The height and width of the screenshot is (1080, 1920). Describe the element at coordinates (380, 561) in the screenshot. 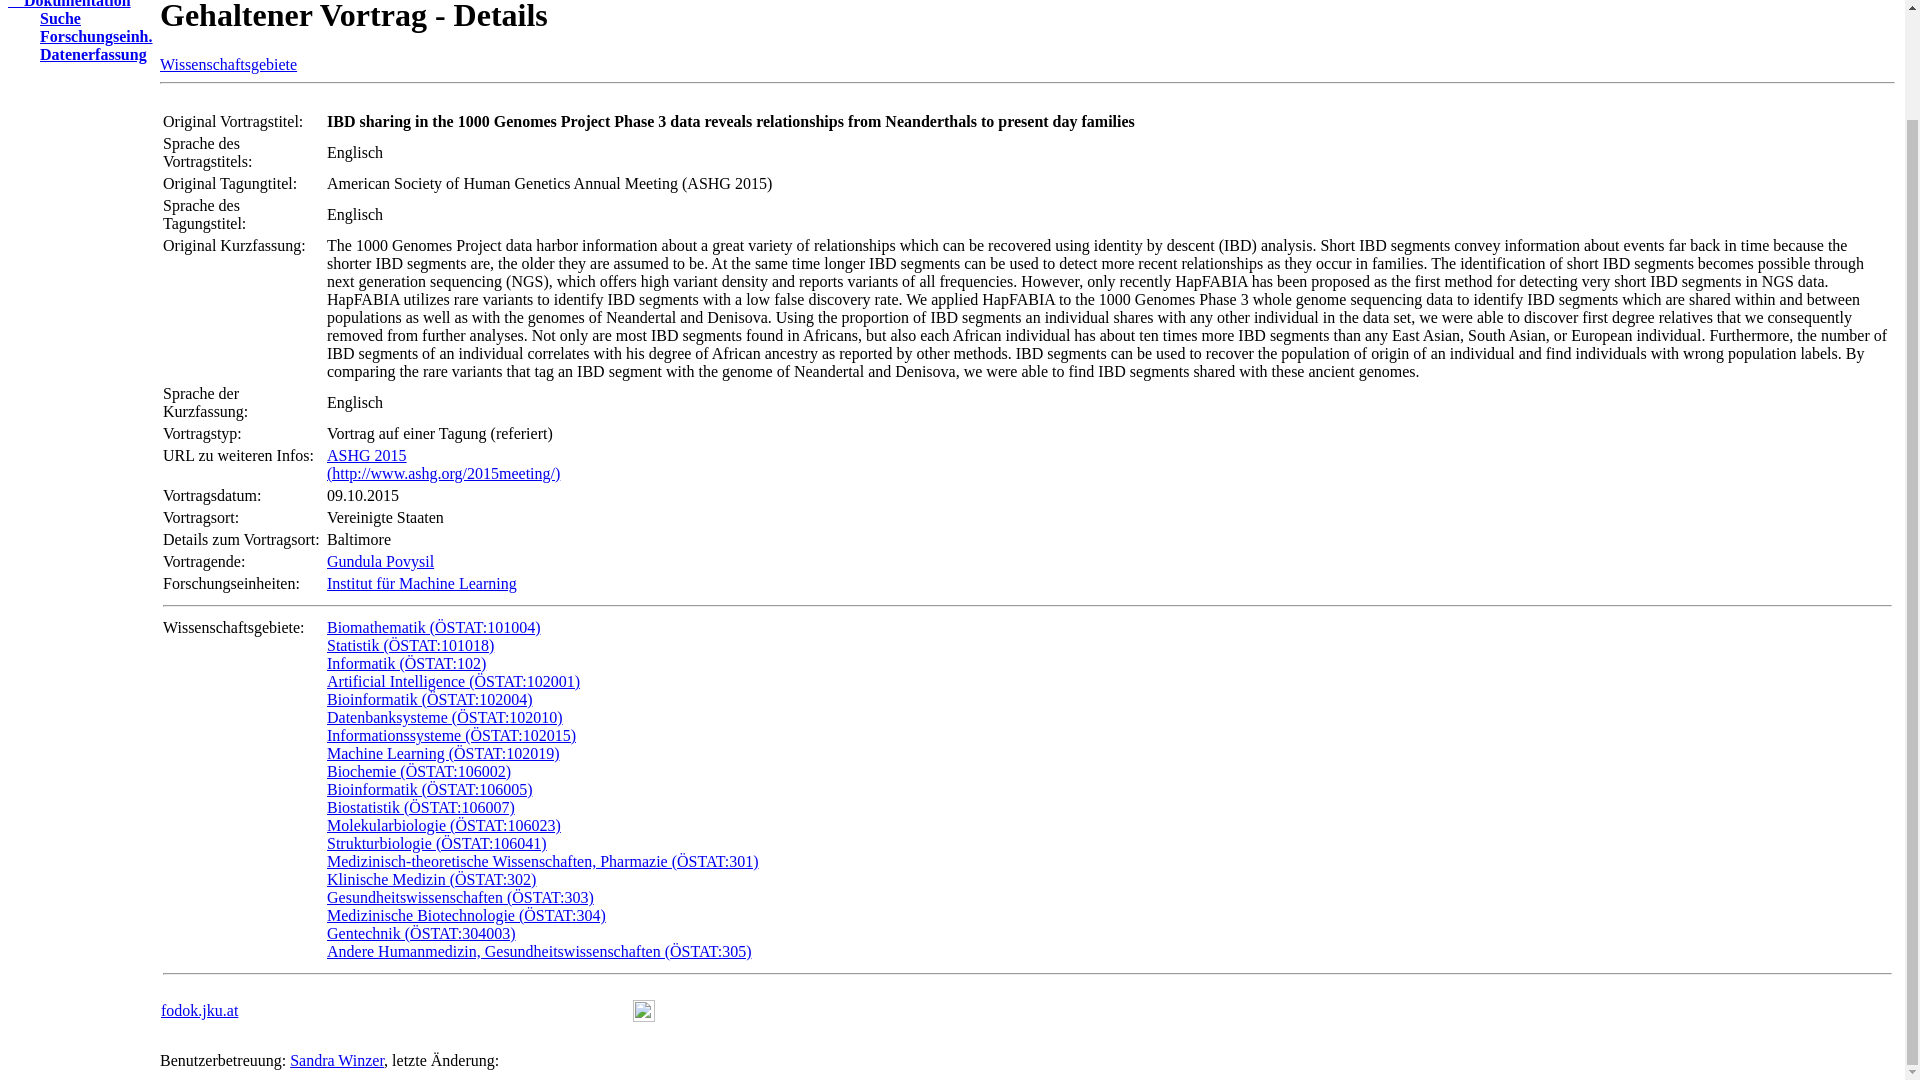

I see `Suche` at that location.